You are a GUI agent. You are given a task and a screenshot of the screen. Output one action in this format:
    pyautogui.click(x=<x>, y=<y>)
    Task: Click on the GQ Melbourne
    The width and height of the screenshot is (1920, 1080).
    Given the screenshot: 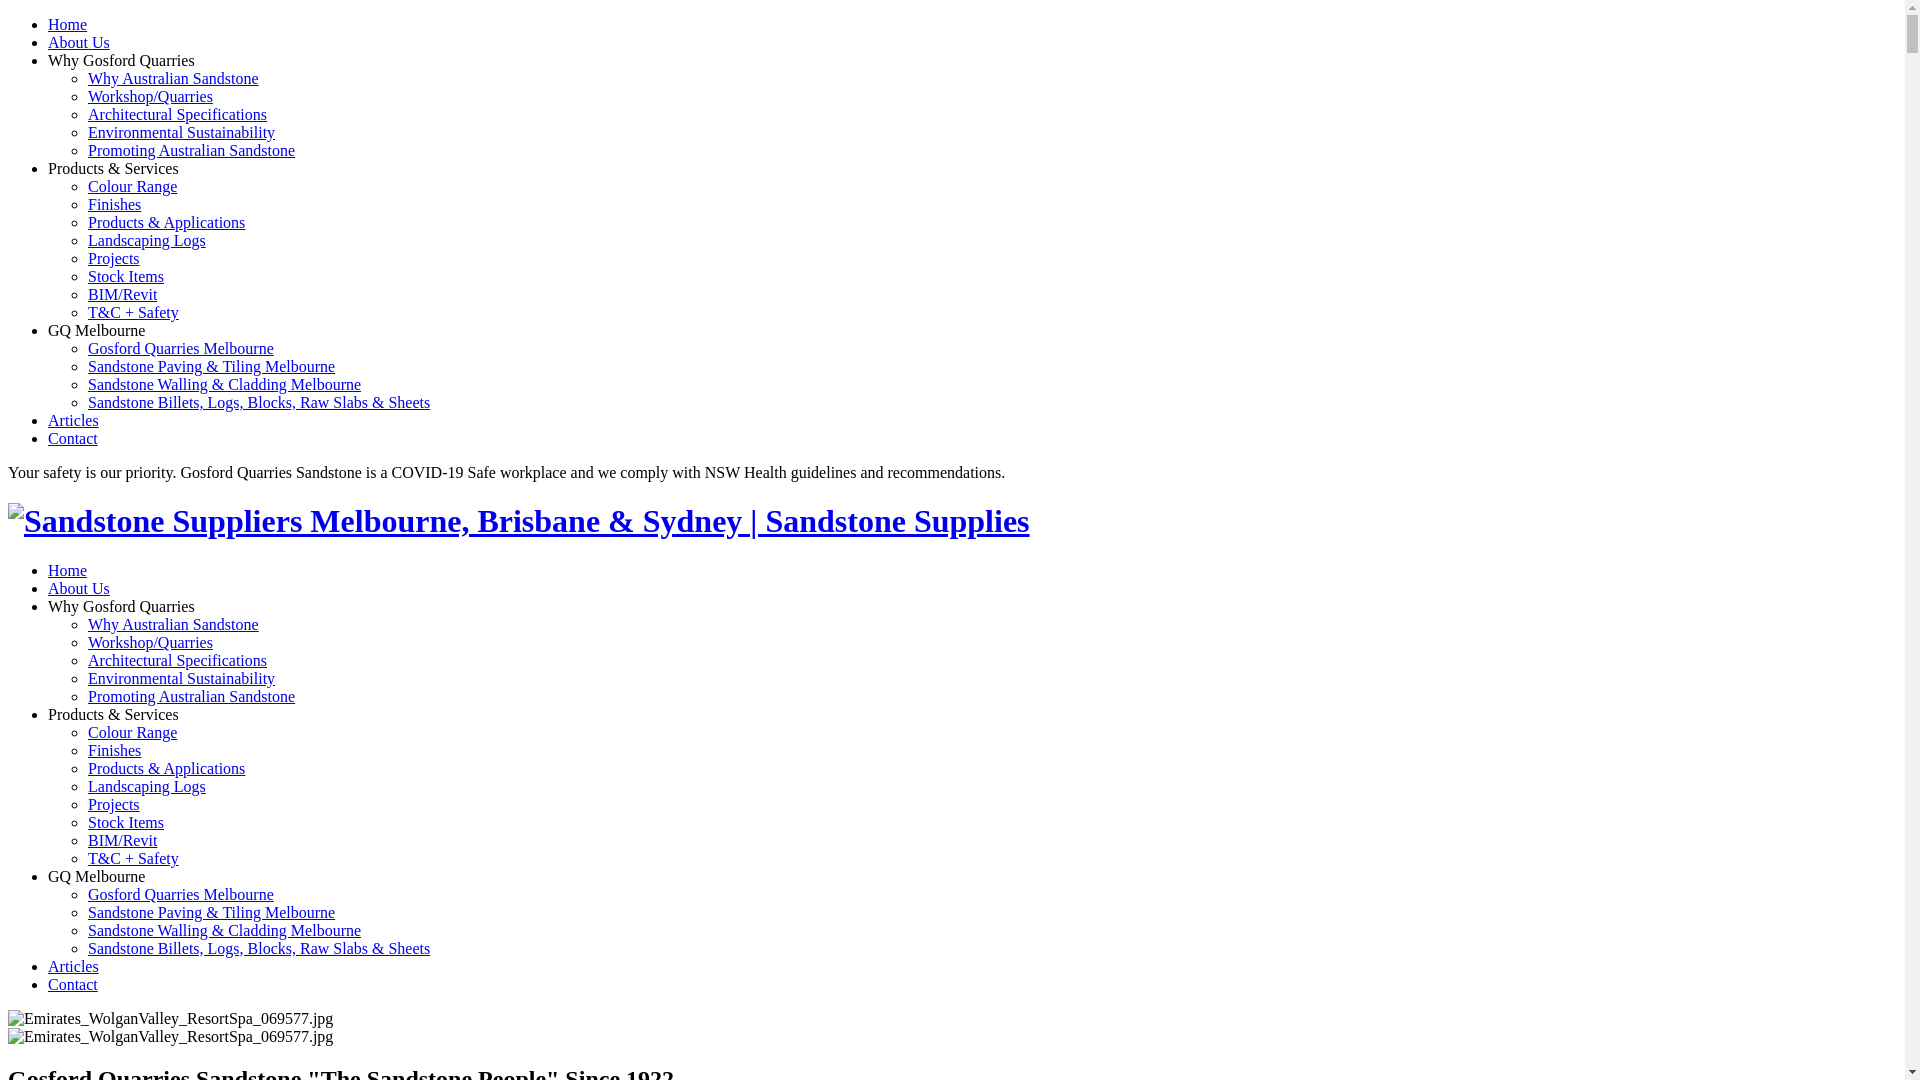 What is the action you would take?
    pyautogui.click(x=96, y=330)
    